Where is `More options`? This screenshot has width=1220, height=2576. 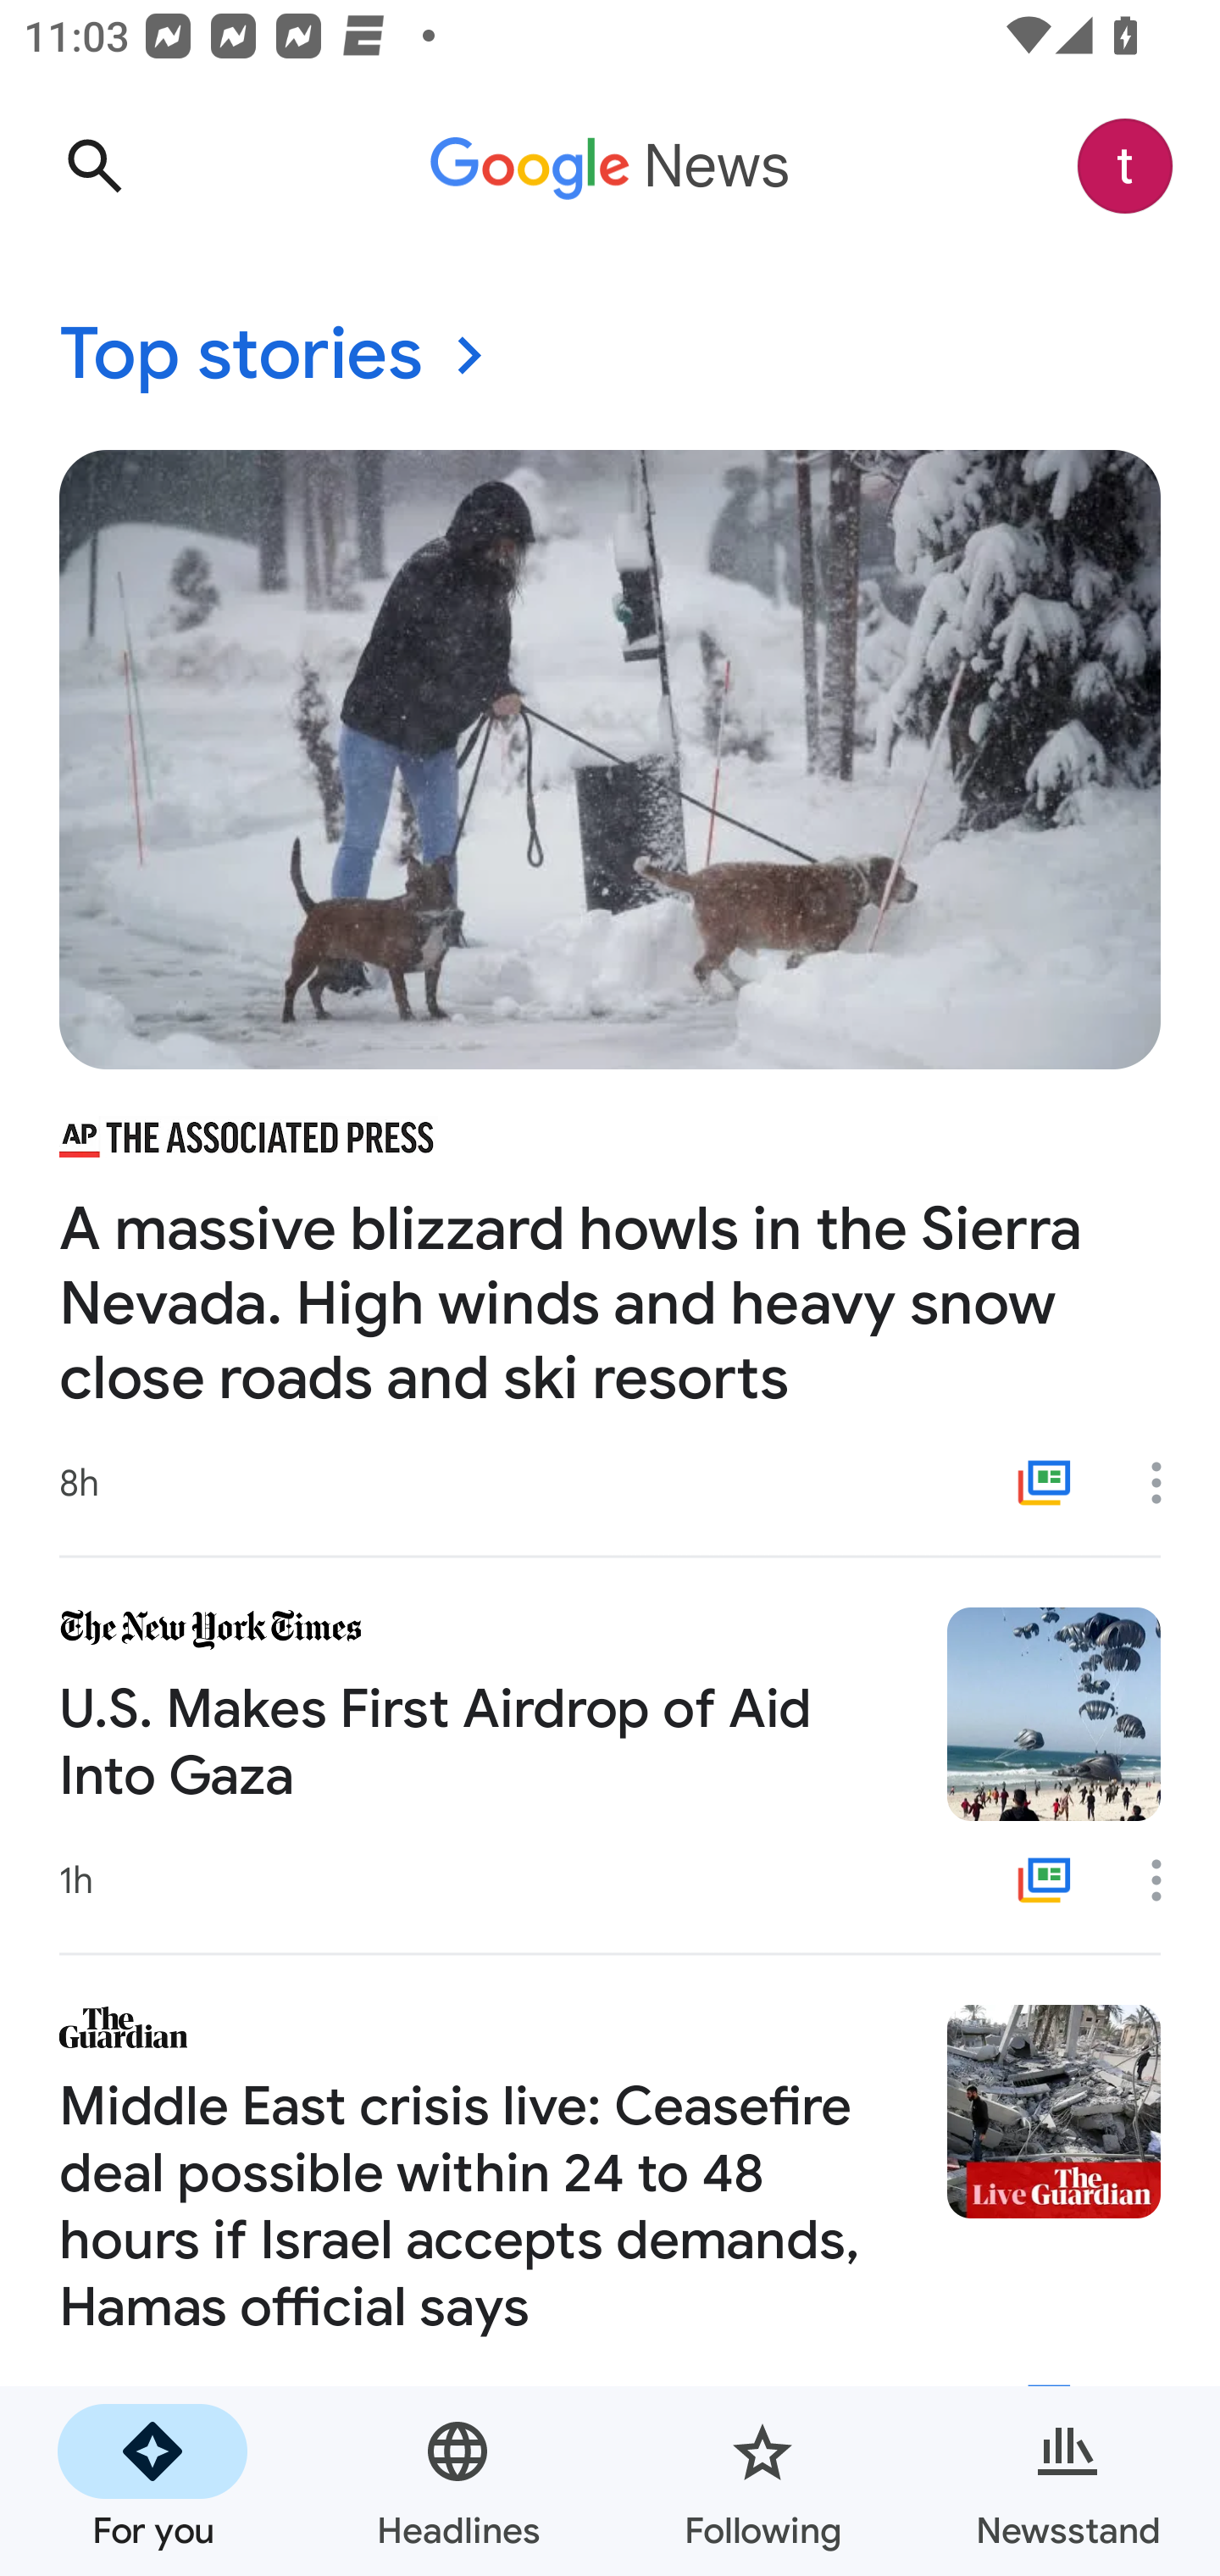 More options is located at coordinates (1167, 1880).